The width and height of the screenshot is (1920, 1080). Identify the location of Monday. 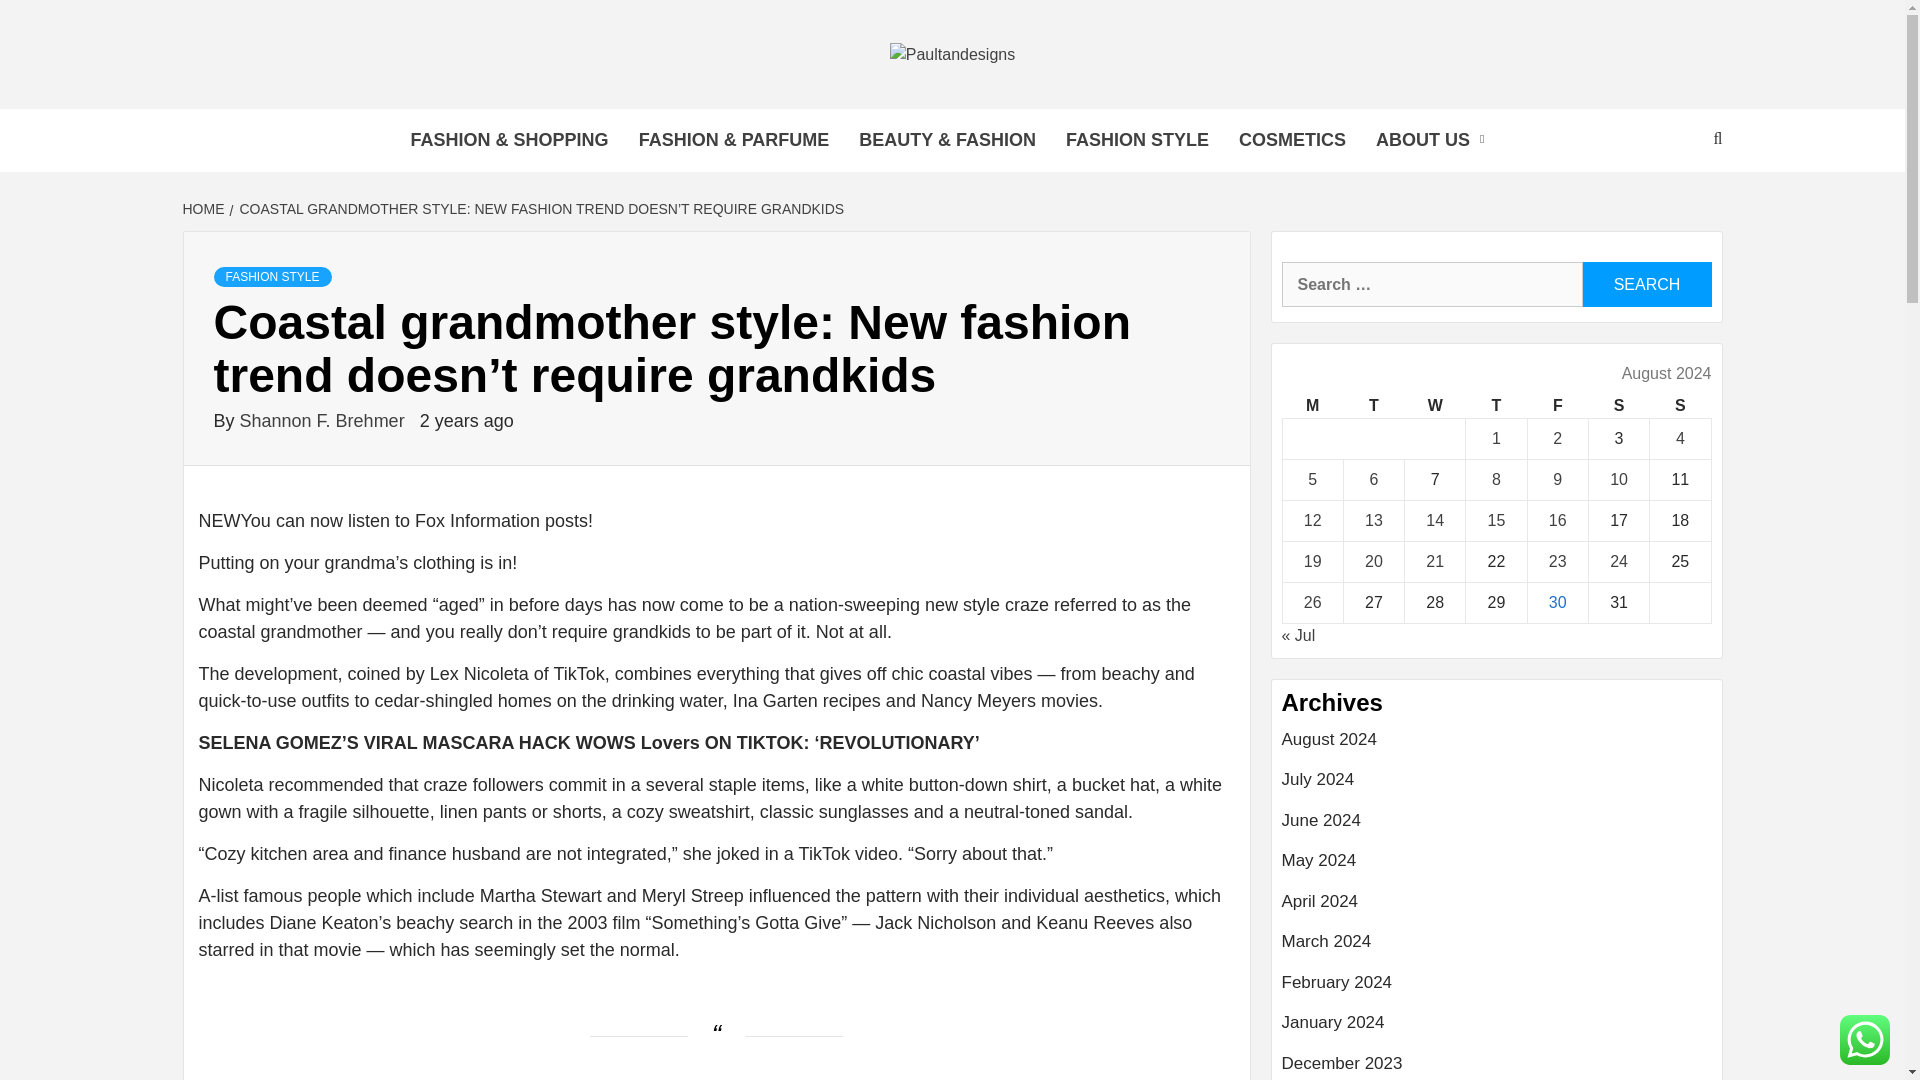
(1312, 406).